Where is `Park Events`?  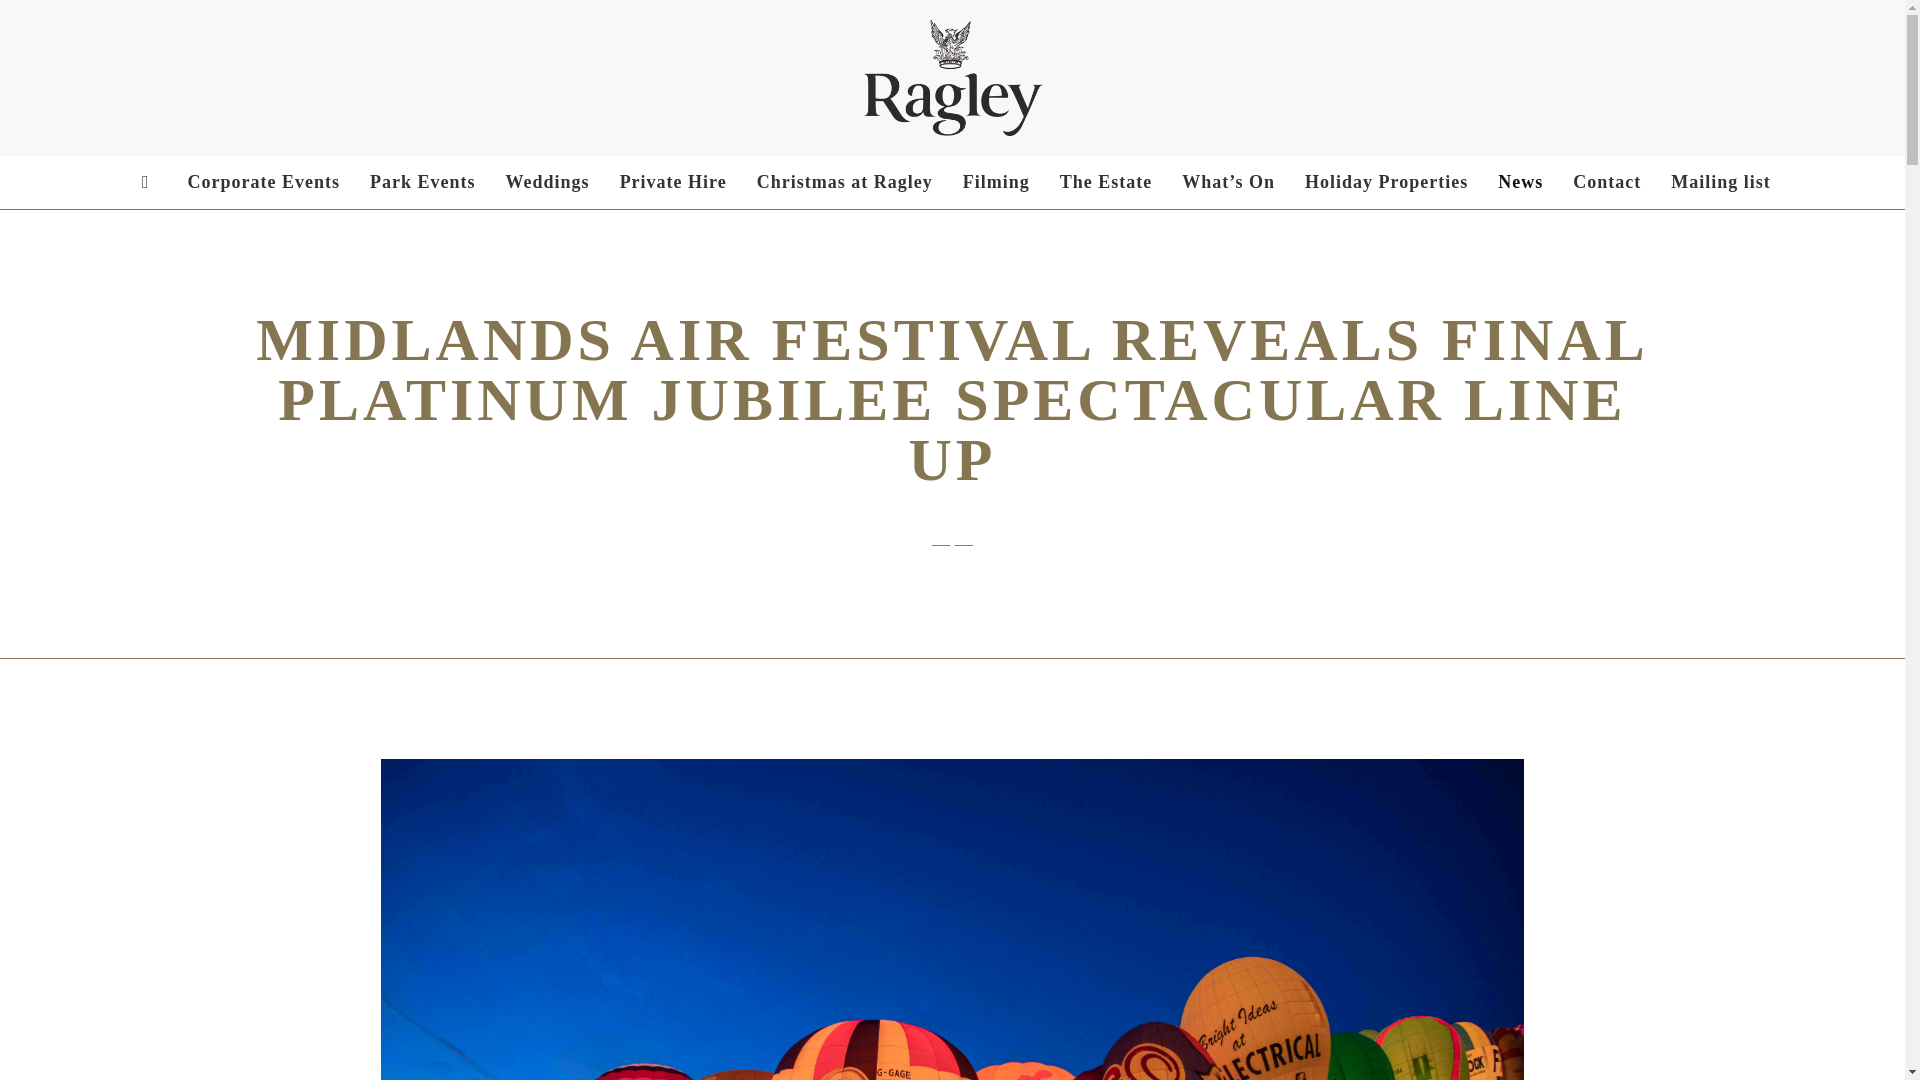 Park Events is located at coordinates (423, 182).